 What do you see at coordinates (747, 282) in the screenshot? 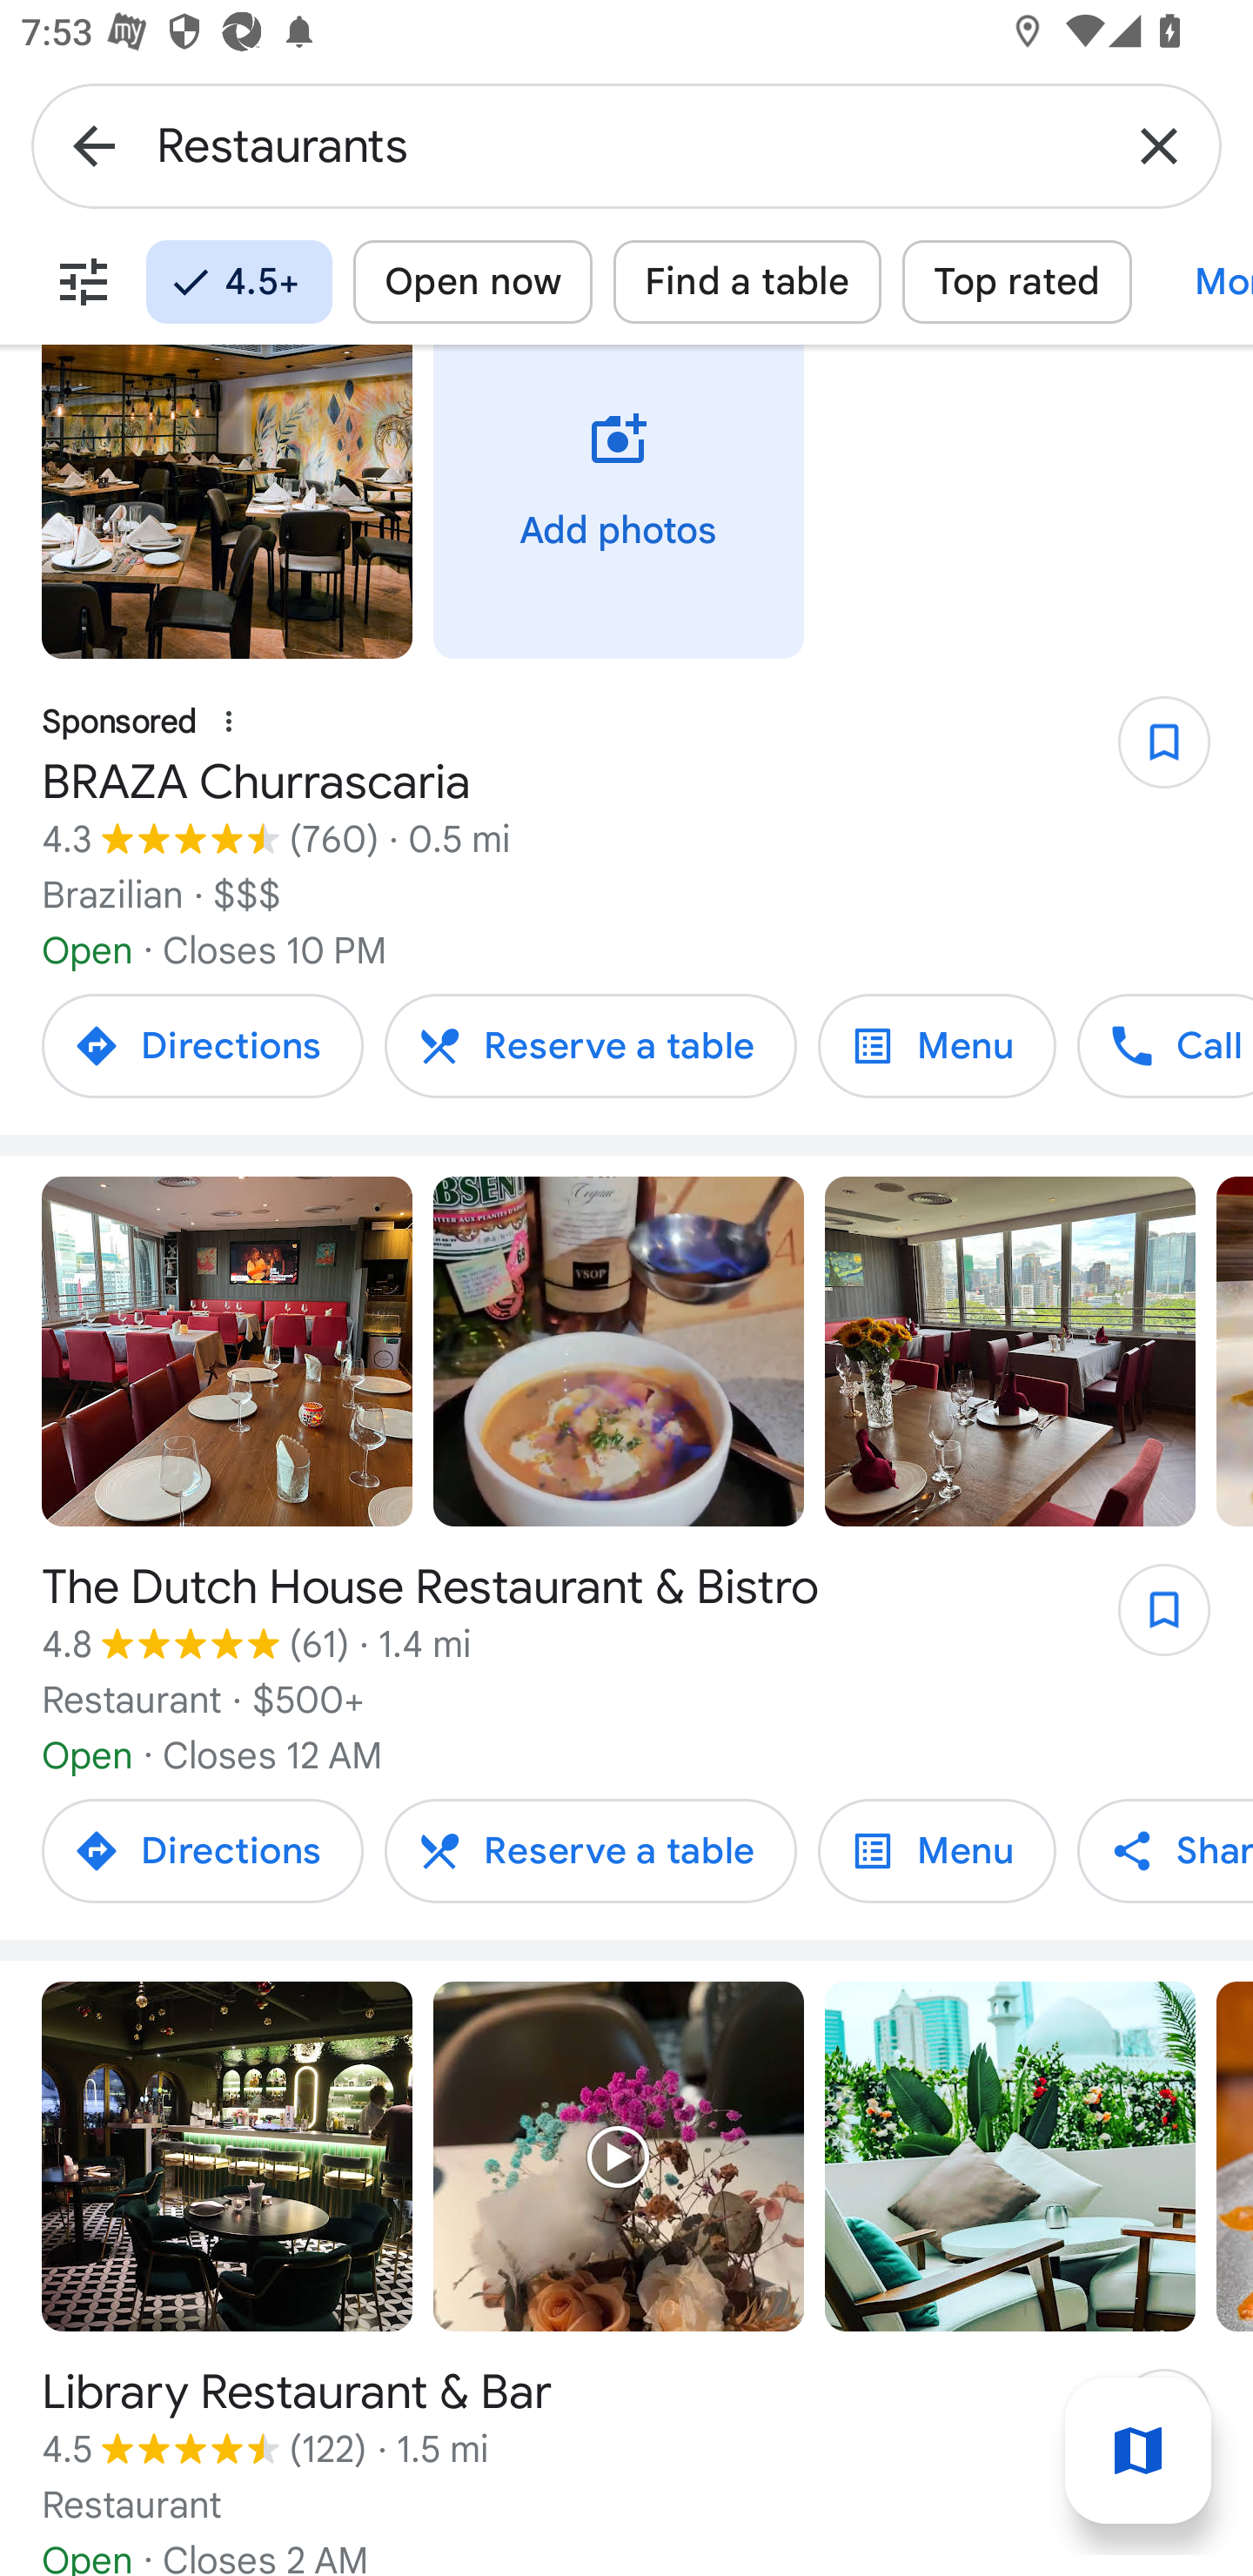
I see `Find a table Find a table Find a table` at bounding box center [747, 282].